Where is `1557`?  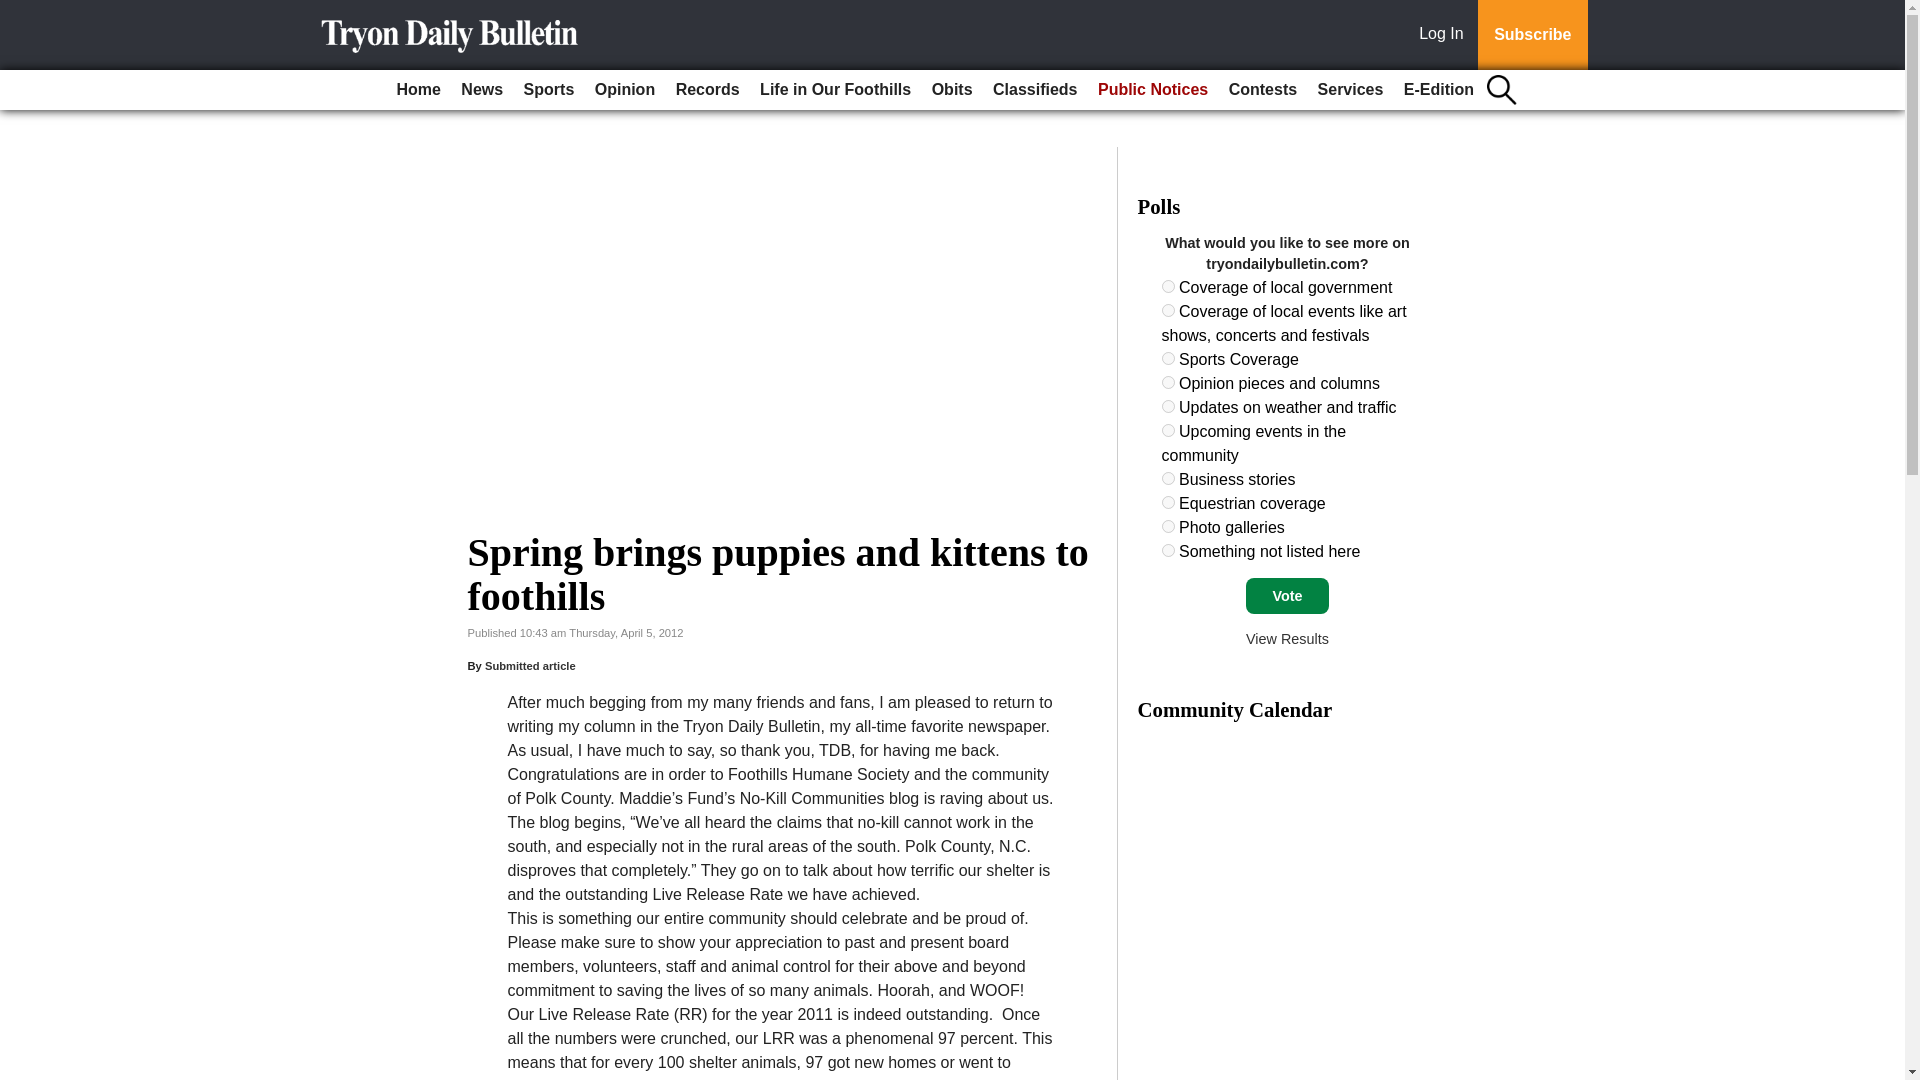 1557 is located at coordinates (1168, 286).